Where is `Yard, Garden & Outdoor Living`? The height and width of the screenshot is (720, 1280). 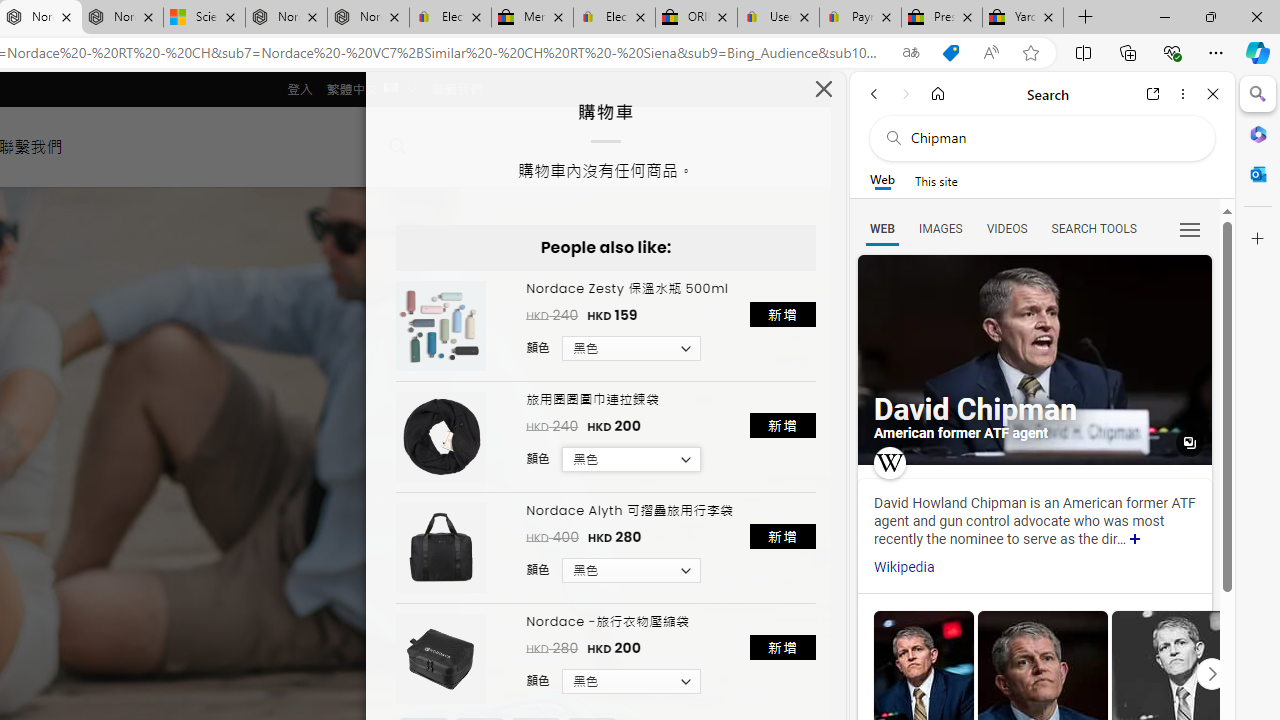
Yard, Garden & Outdoor Living is located at coordinates (1023, 18).